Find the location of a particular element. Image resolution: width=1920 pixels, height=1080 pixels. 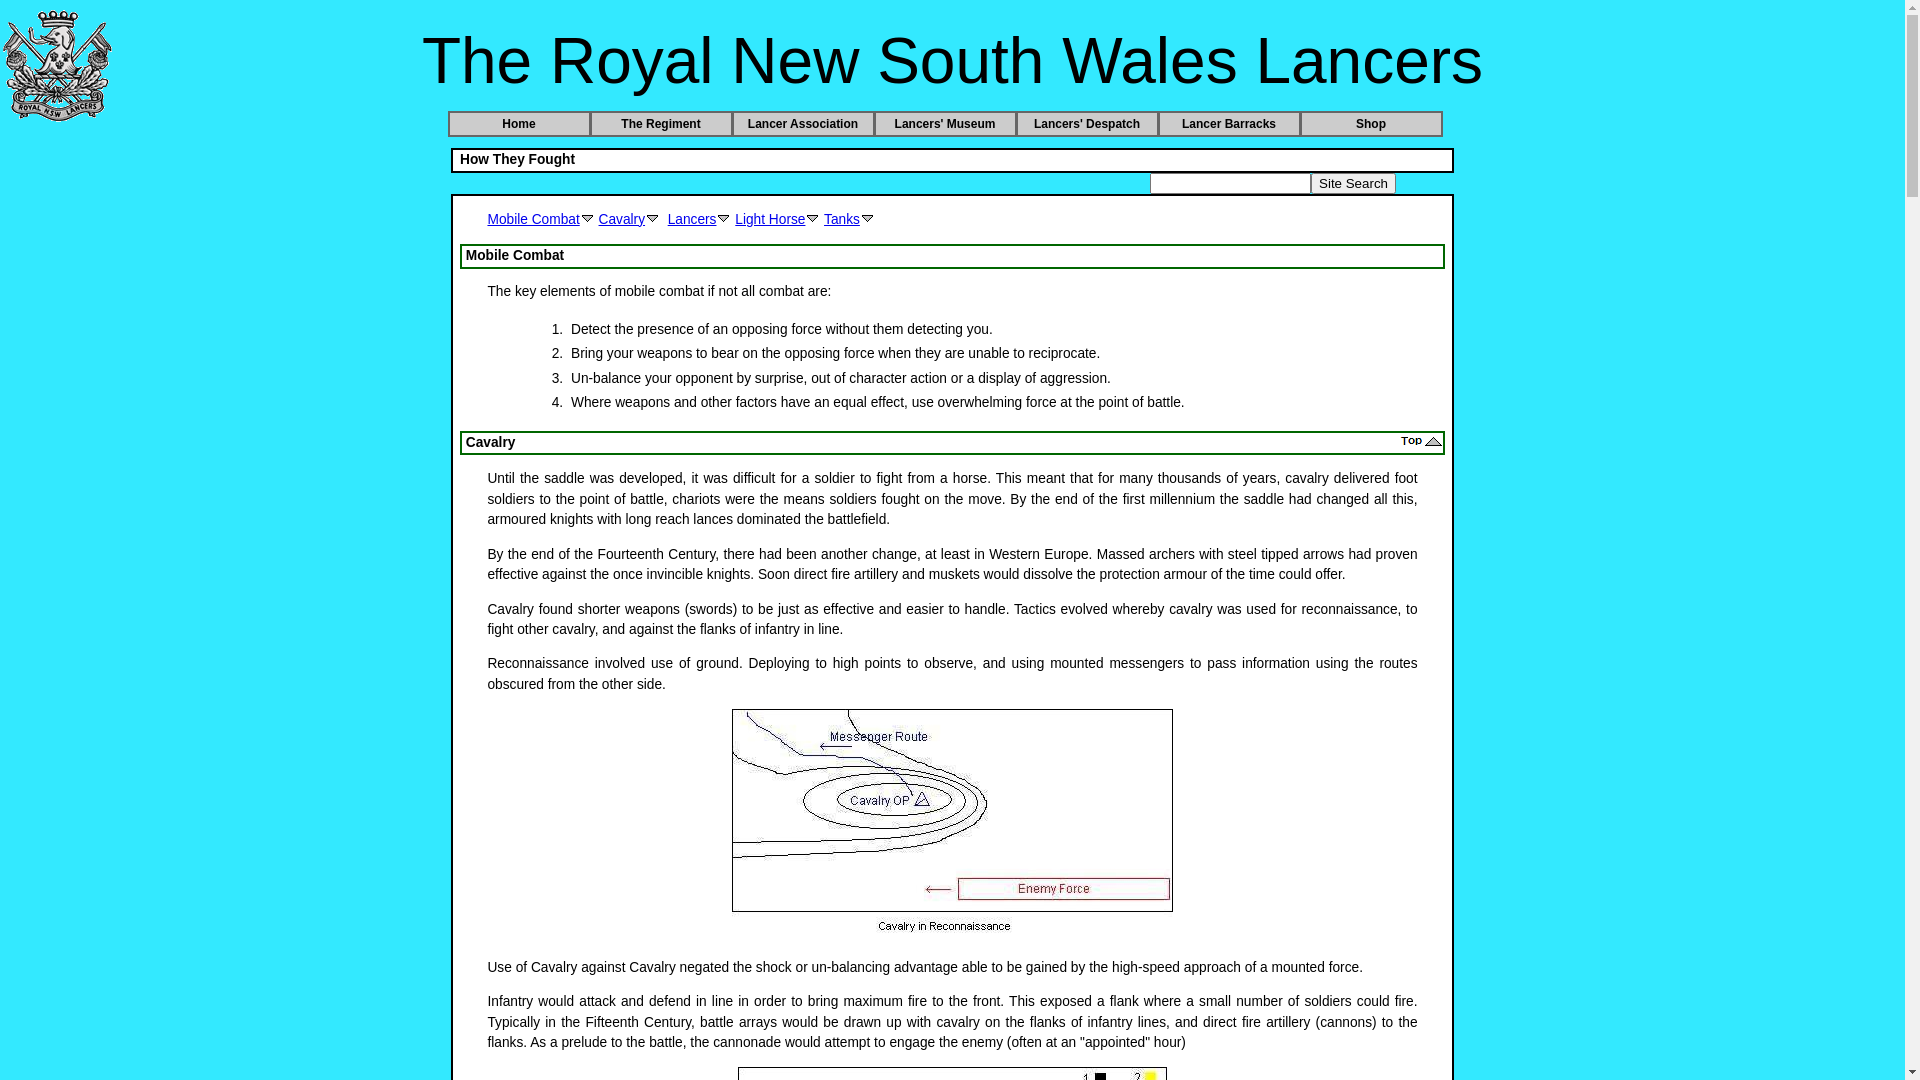

Lancers' Despatch is located at coordinates (1088, 124).